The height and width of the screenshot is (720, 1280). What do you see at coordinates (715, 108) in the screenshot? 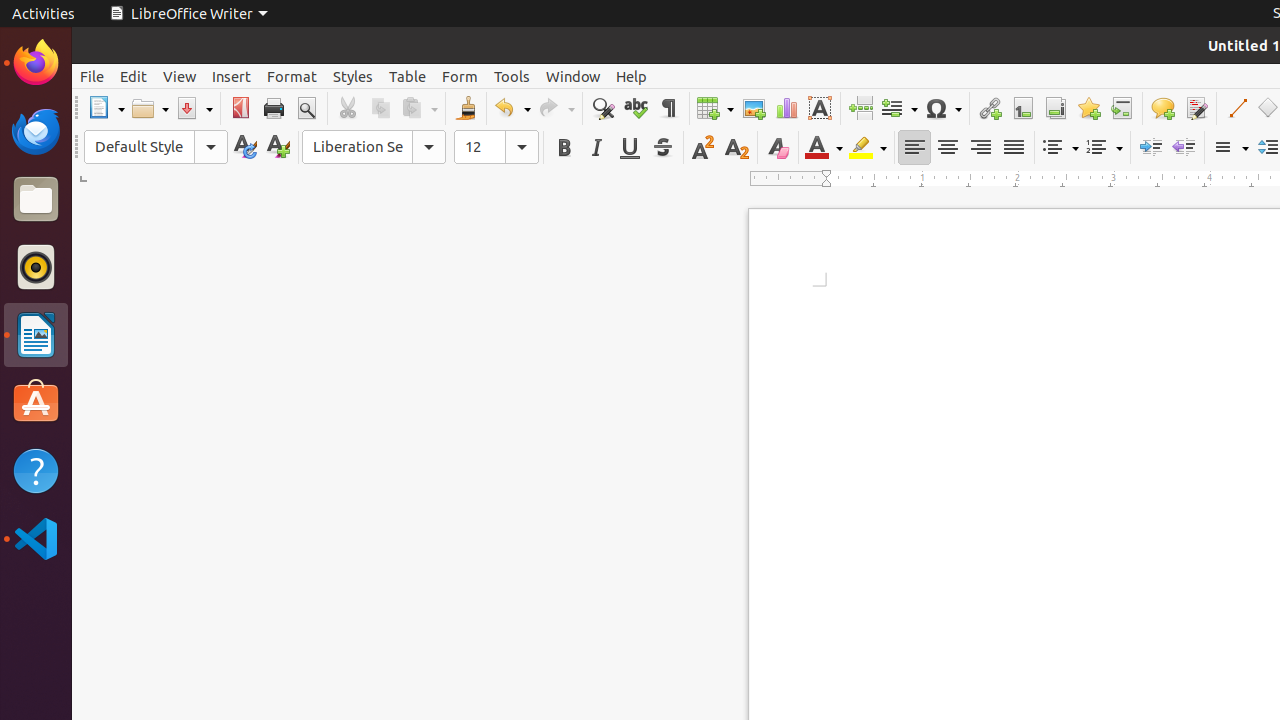
I see `Table` at bounding box center [715, 108].